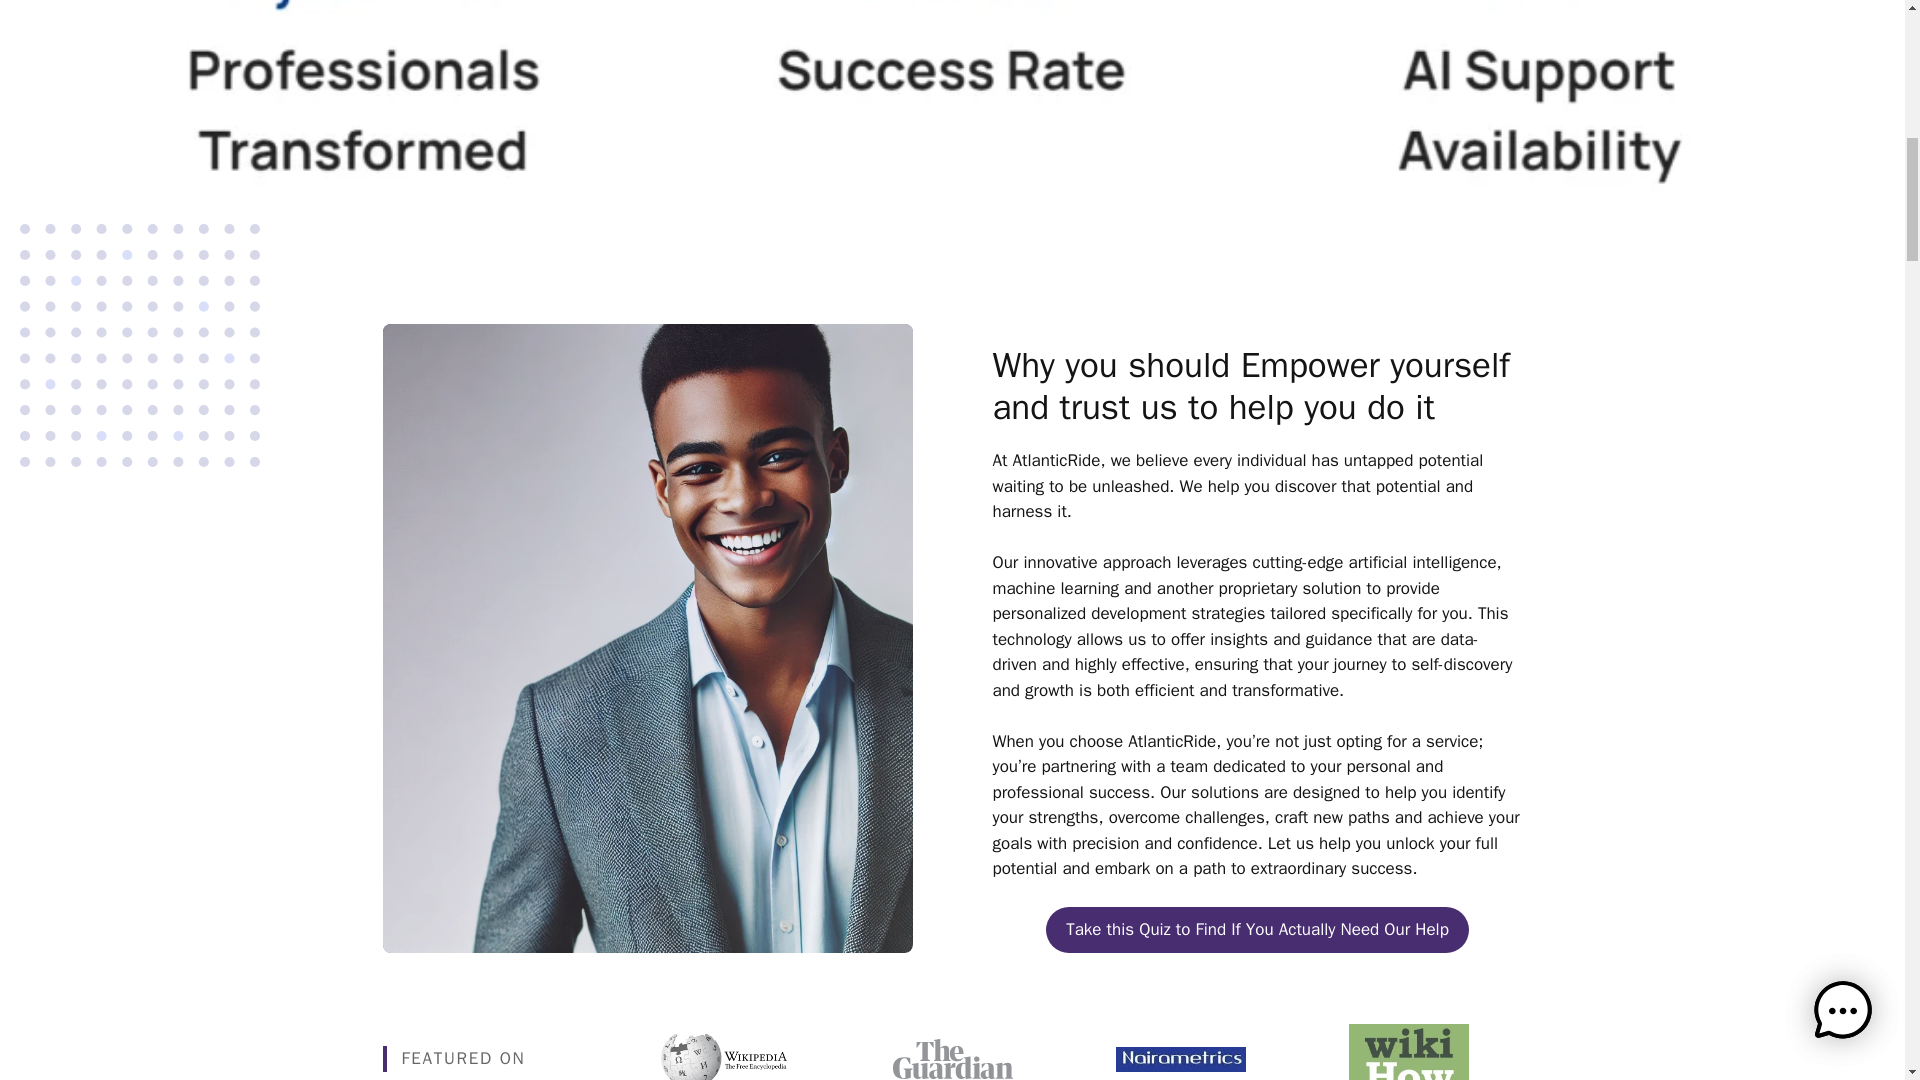 This screenshot has width=1920, height=1080. What do you see at coordinates (1180, 1059) in the screenshot?
I see `Home 5` at bounding box center [1180, 1059].